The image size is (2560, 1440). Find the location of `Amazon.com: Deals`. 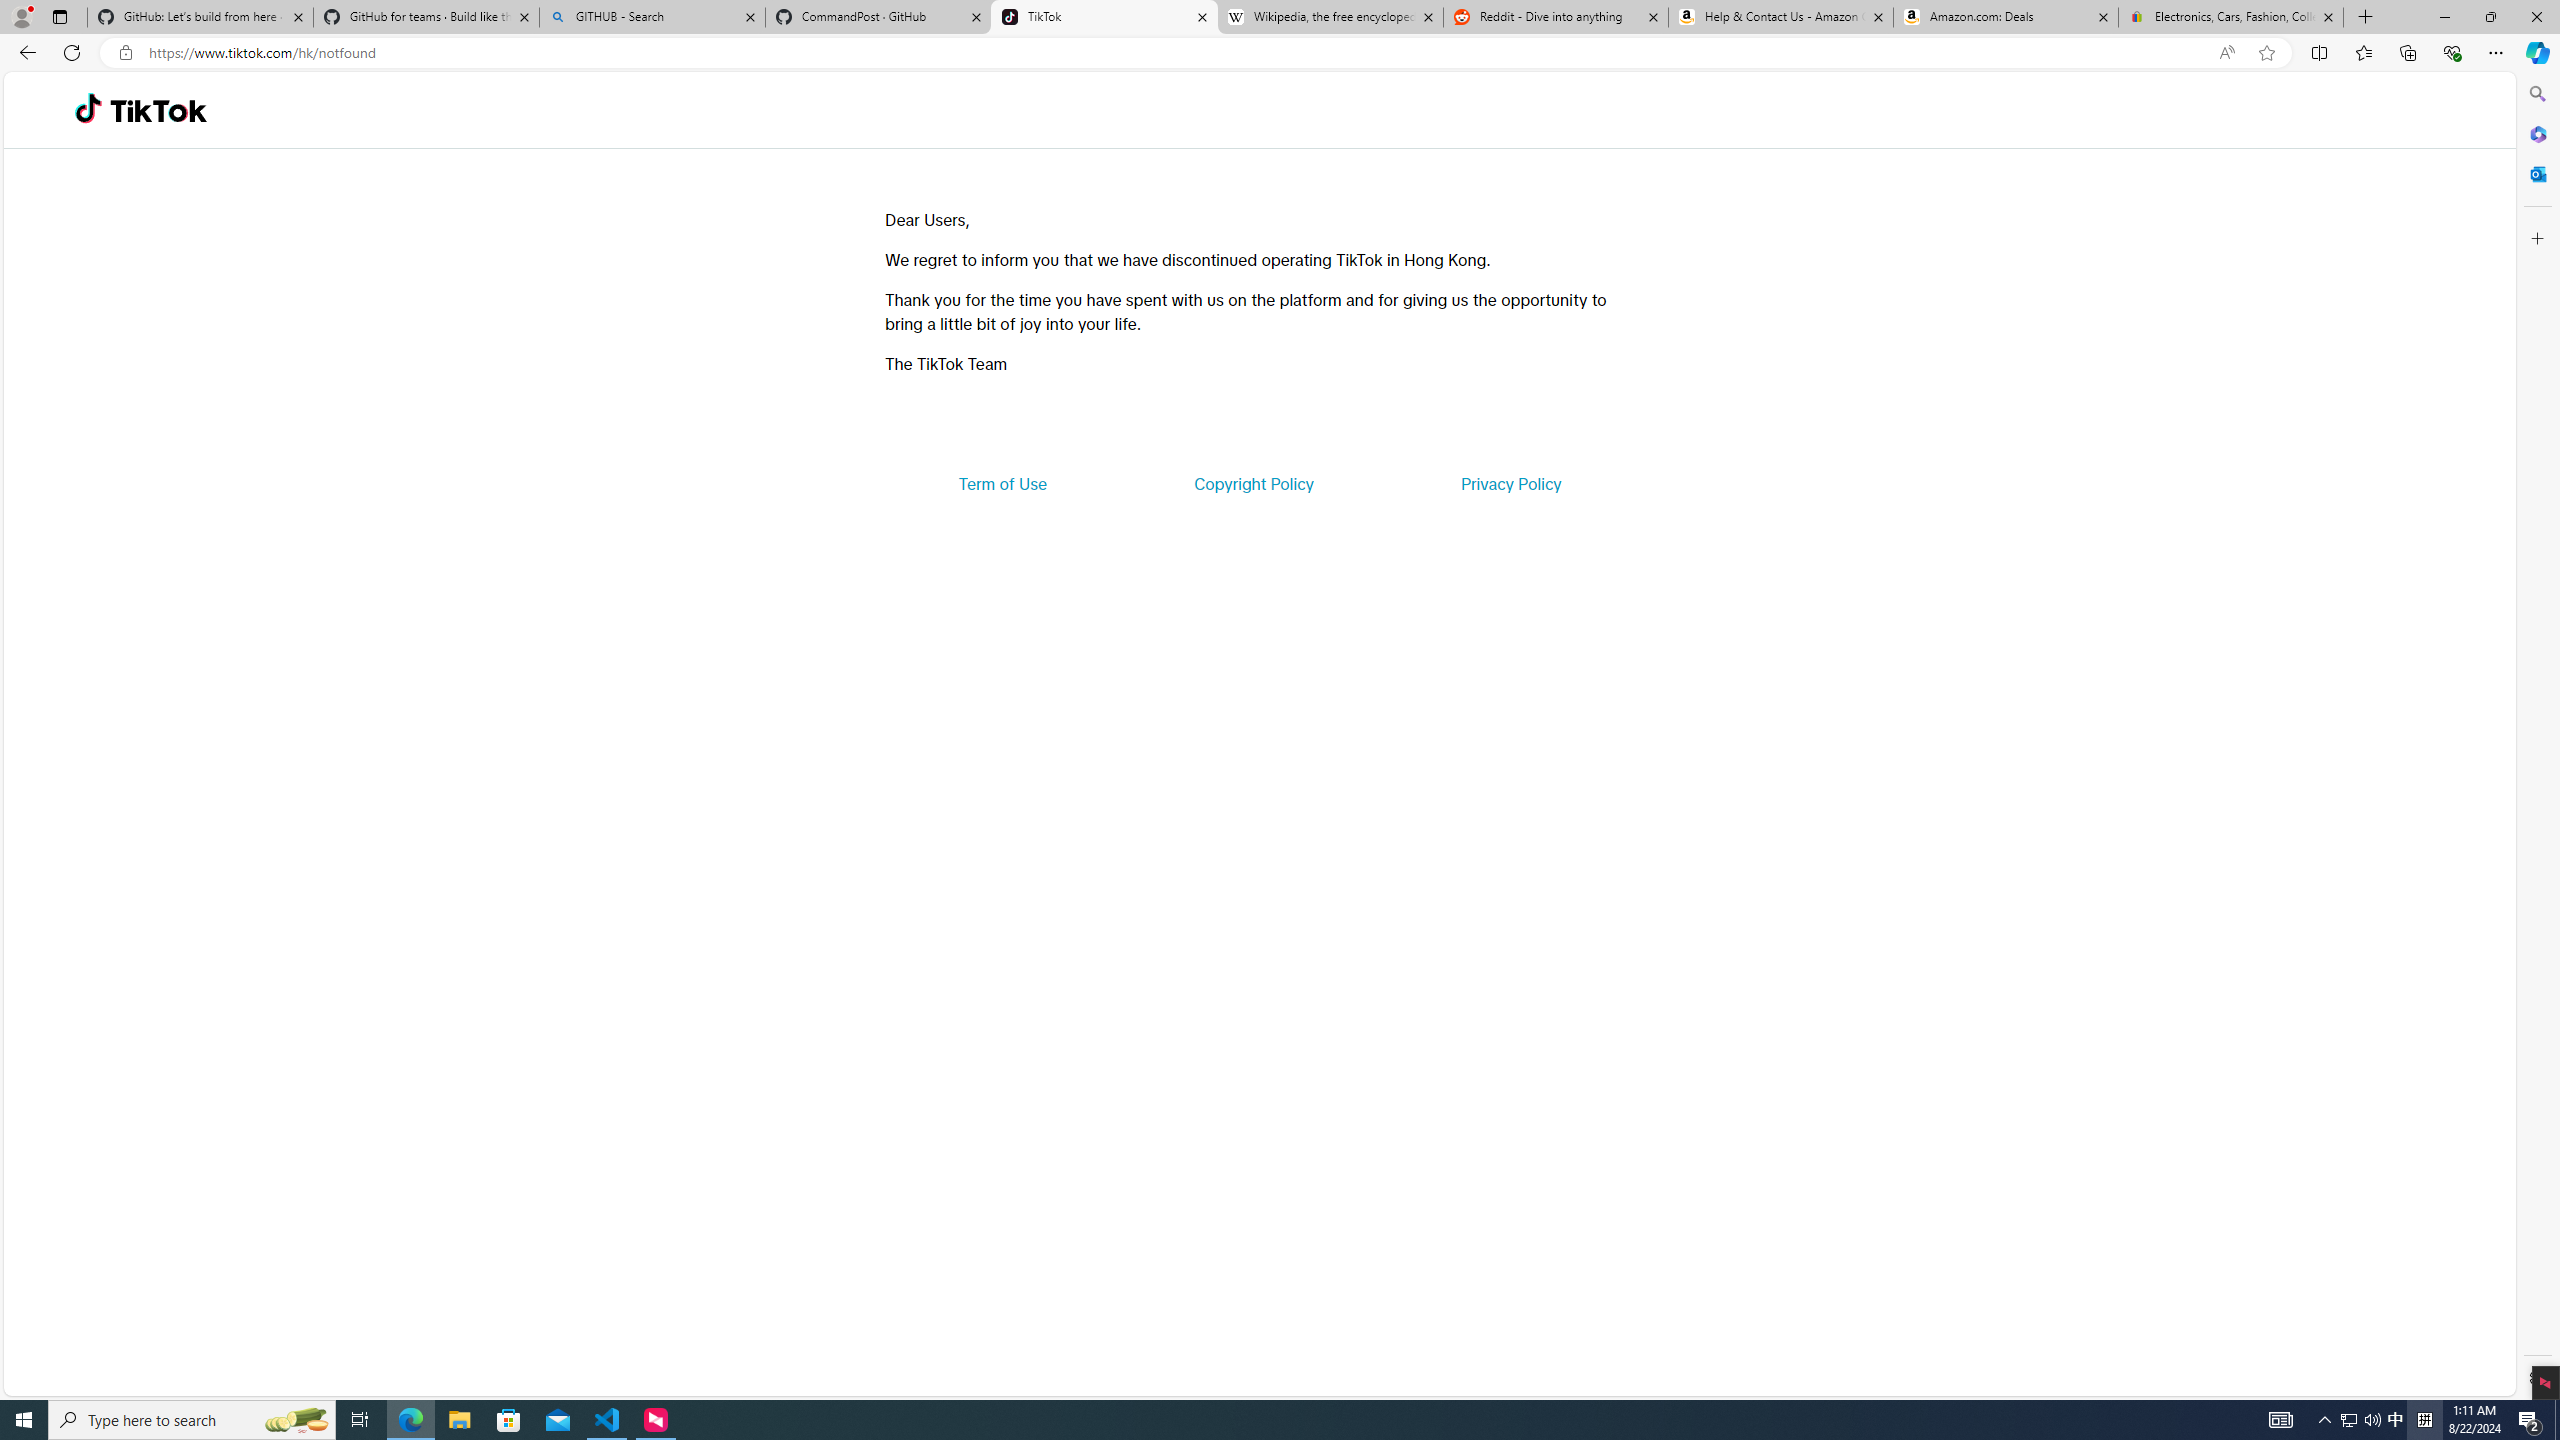

Amazon.com: Deals is located at coordinates (2006, 17).